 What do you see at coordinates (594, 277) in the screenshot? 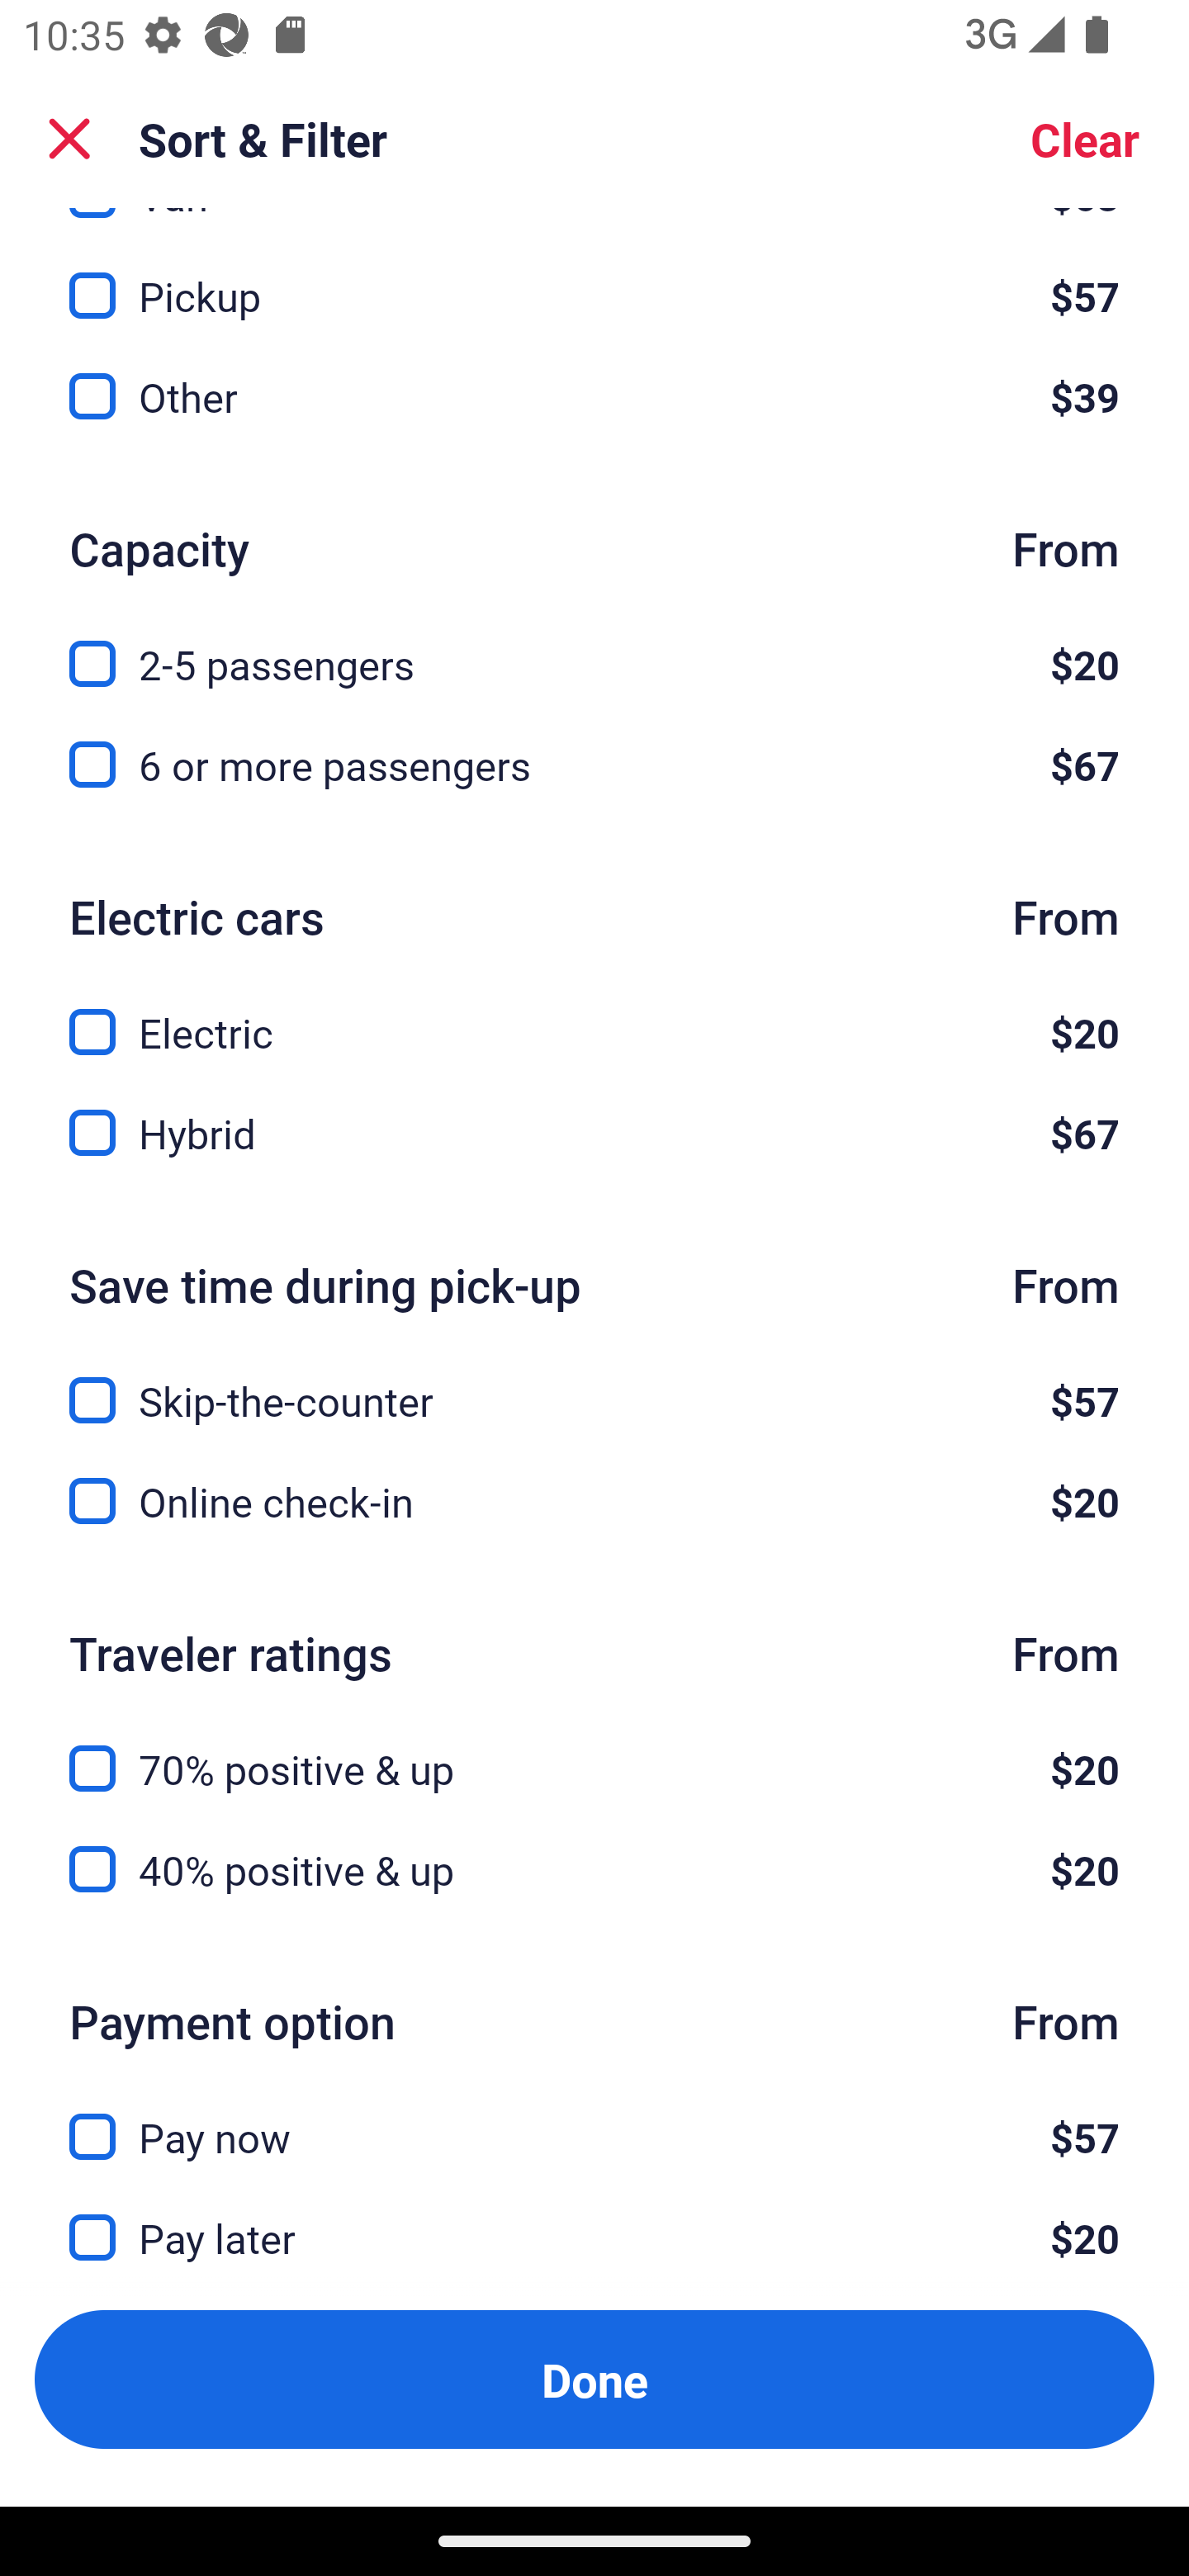
I see `Pickup, $57 Pickup $57` at bounding box center [594, 277].